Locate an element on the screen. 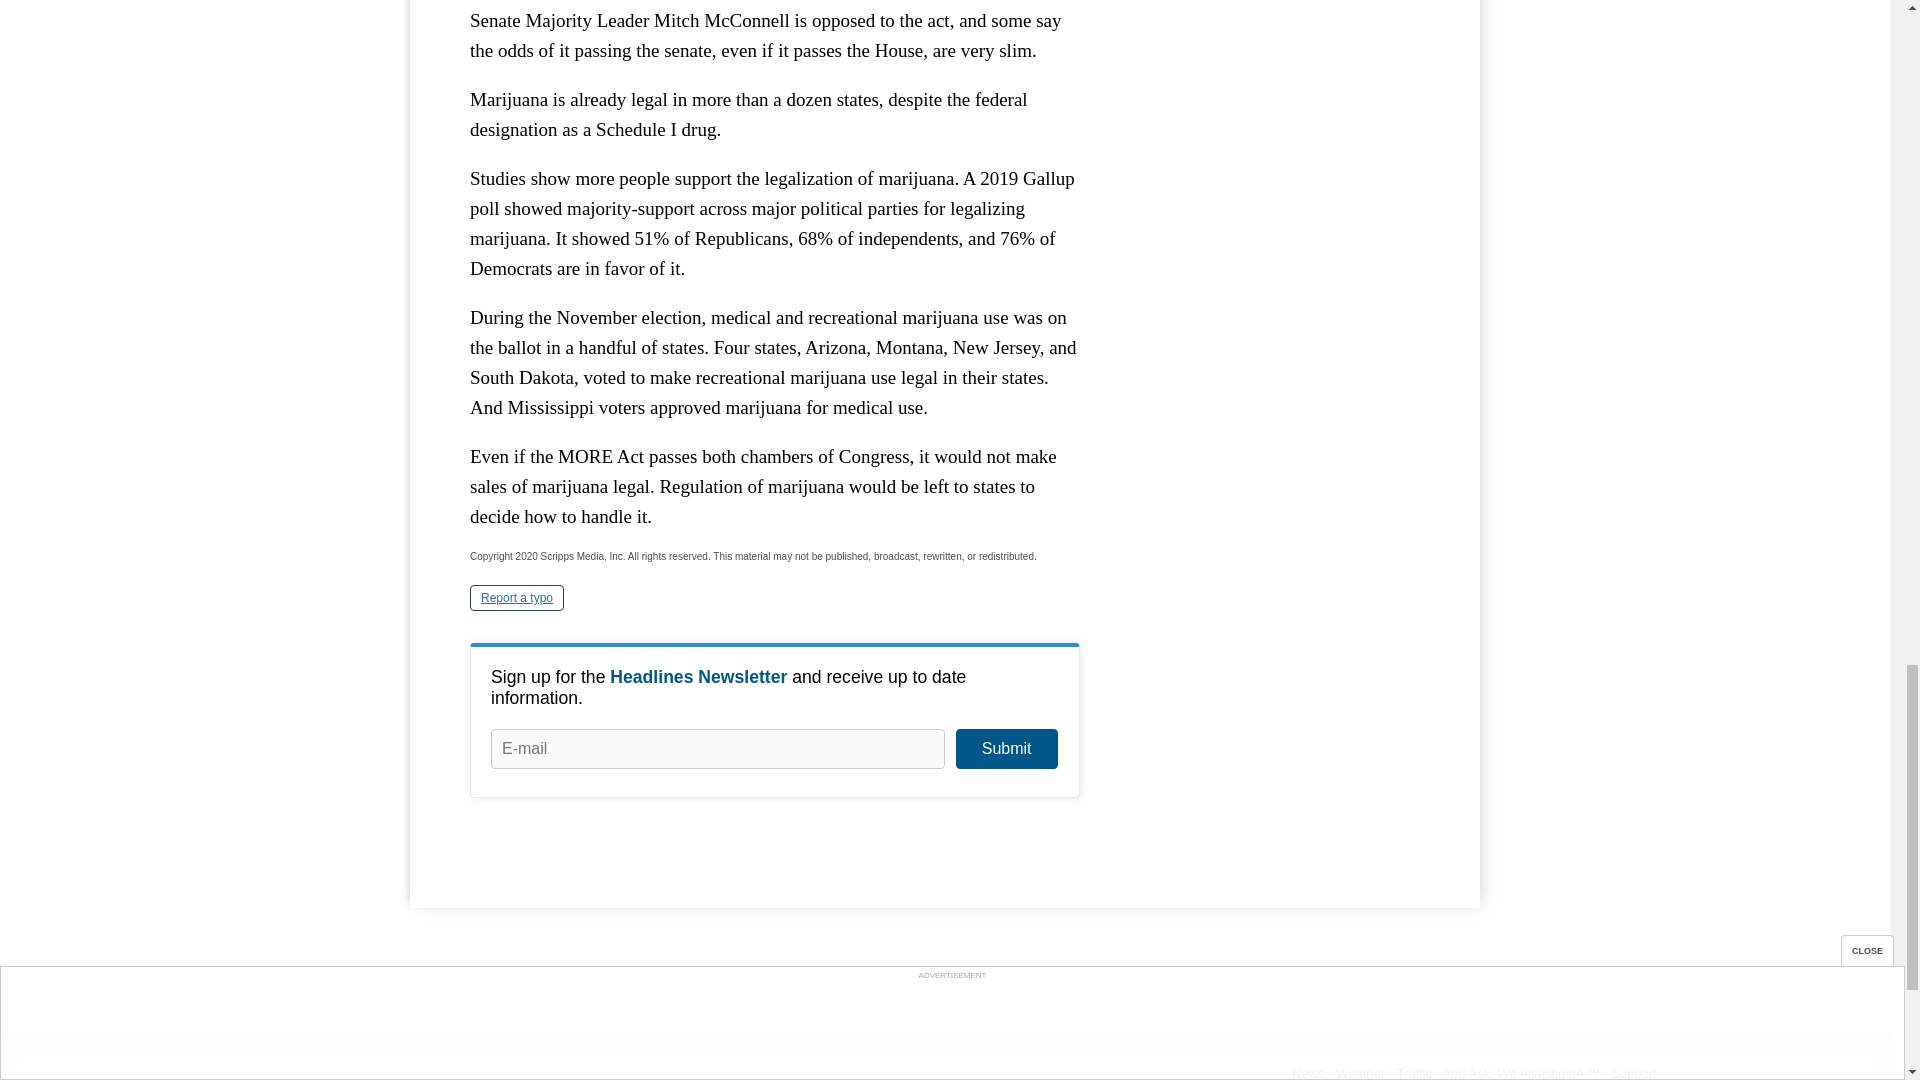 Image resolution: width=1920 pixels, height=1080 pixels. Submit is located at coordinates (1006, 748).